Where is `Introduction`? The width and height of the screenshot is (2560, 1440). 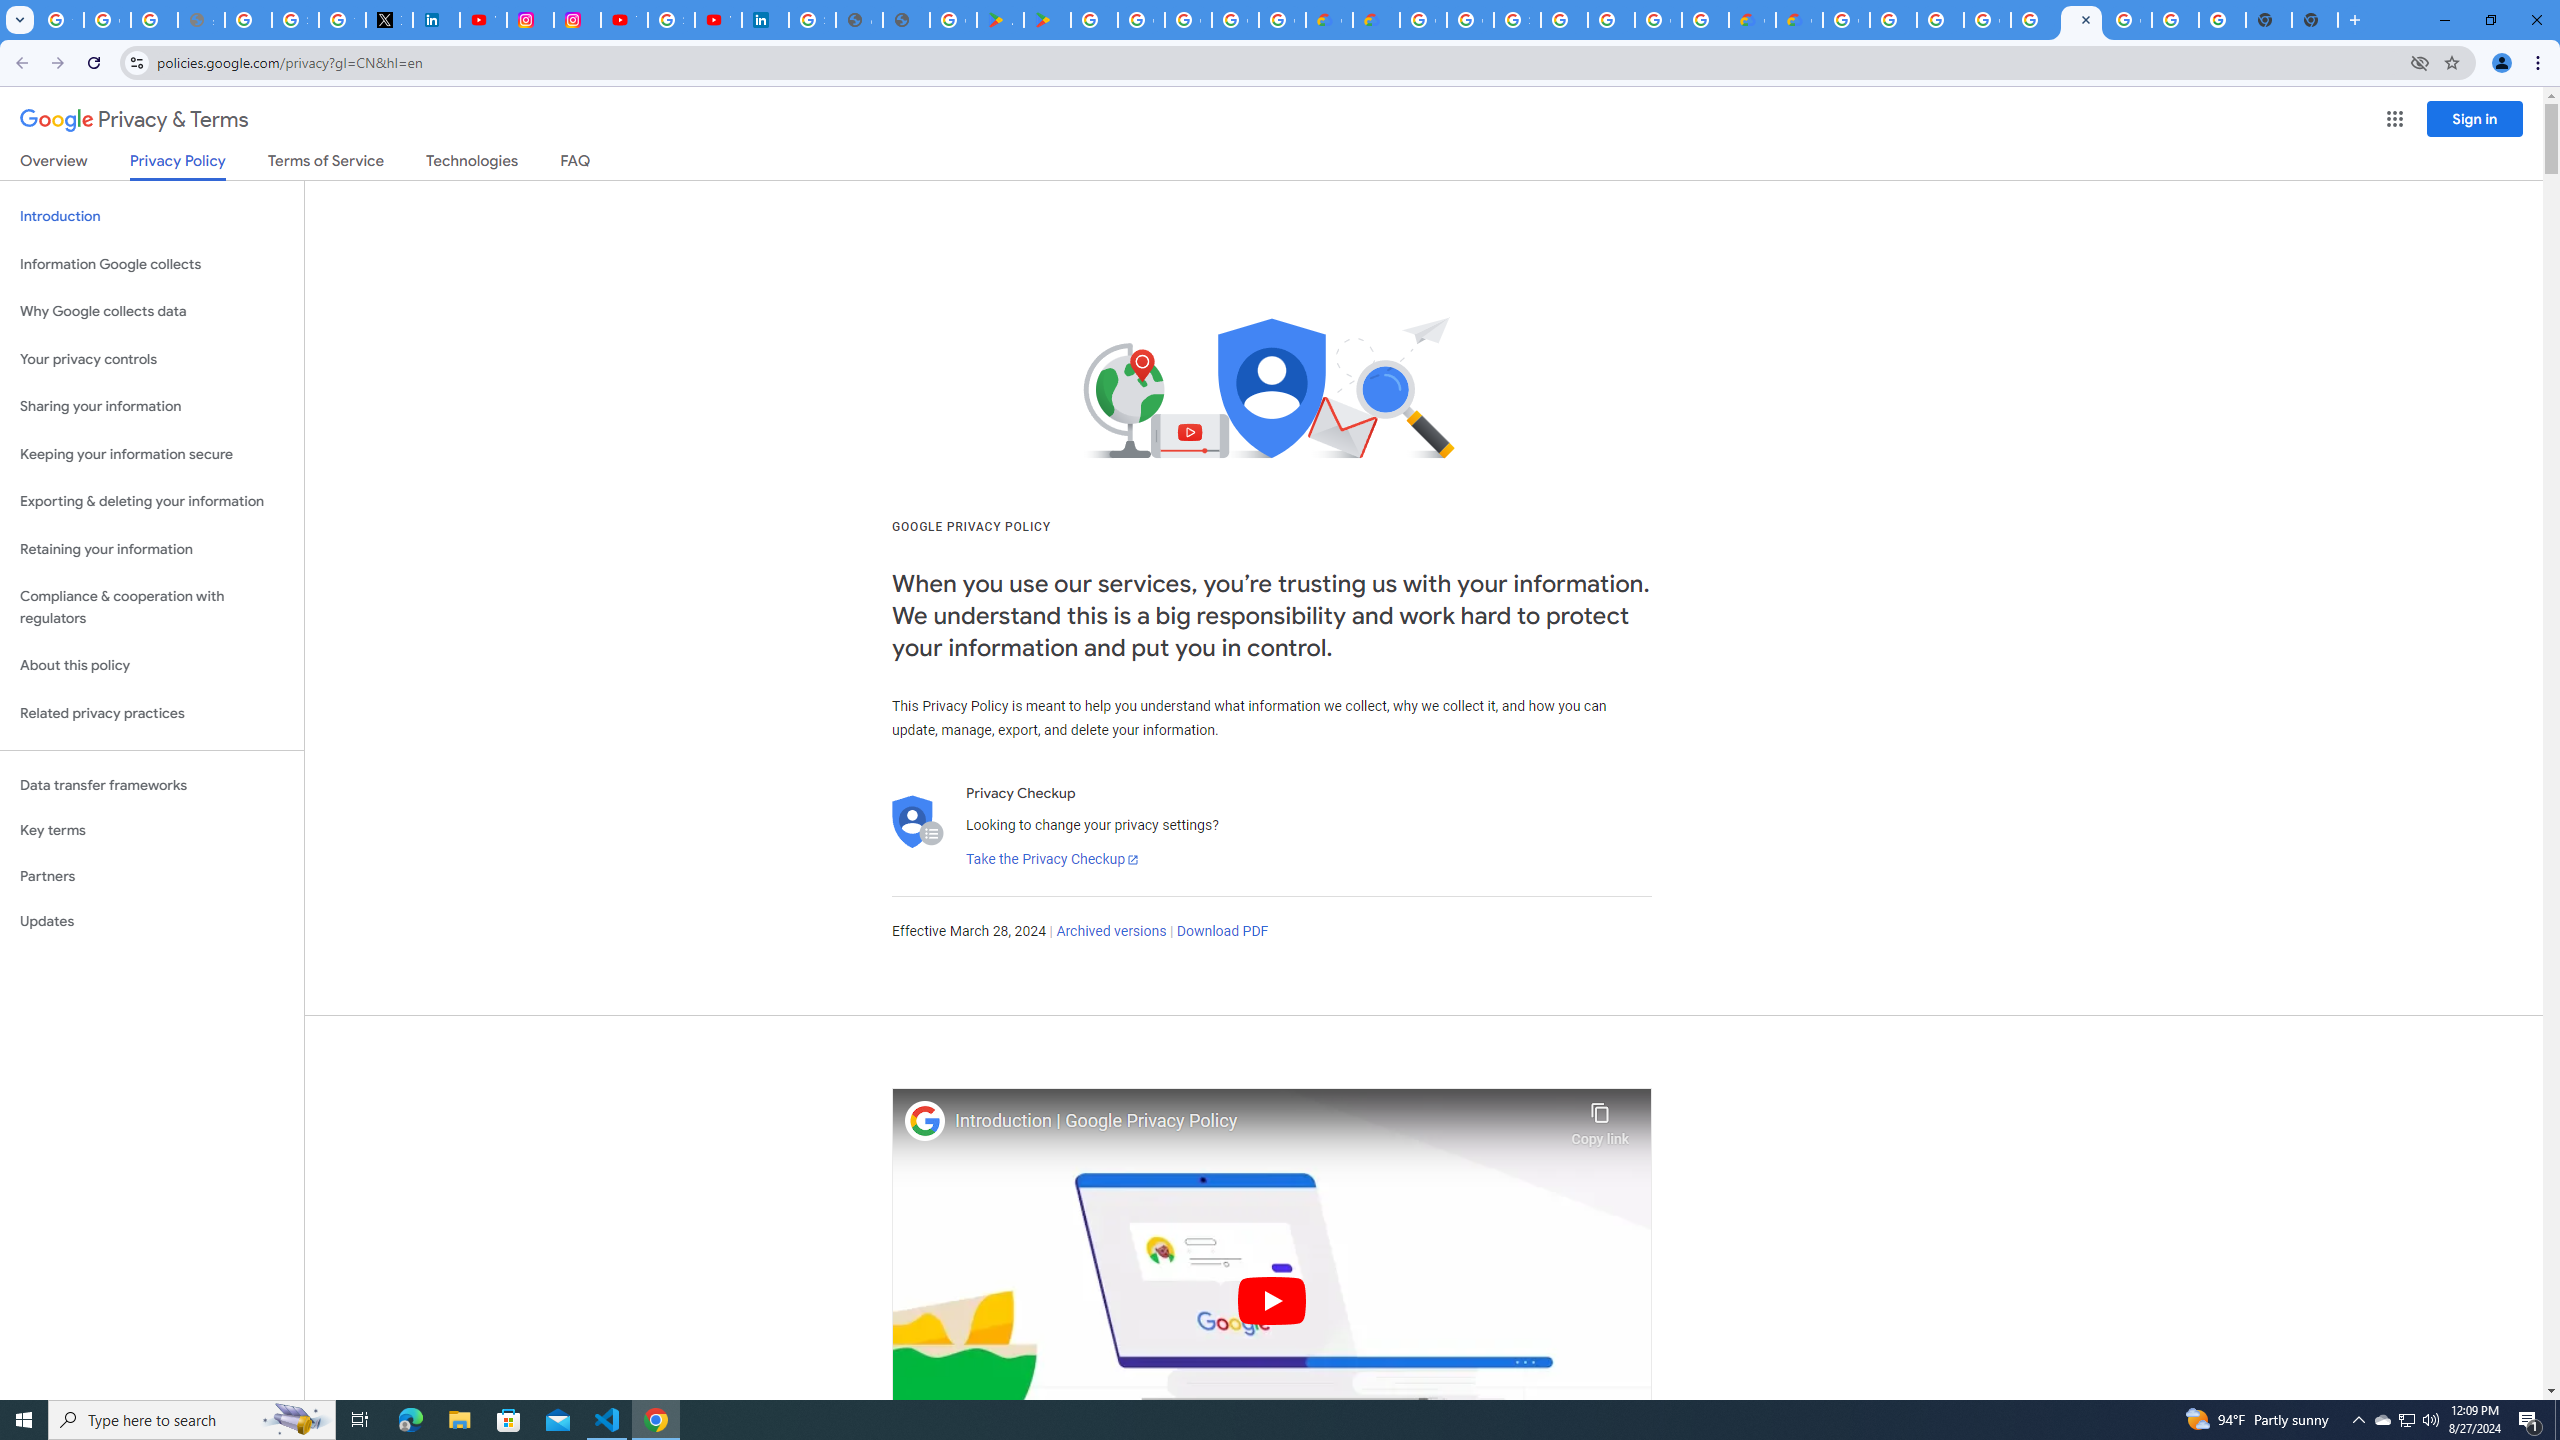 Introduction is located at coordinates (152, 216).